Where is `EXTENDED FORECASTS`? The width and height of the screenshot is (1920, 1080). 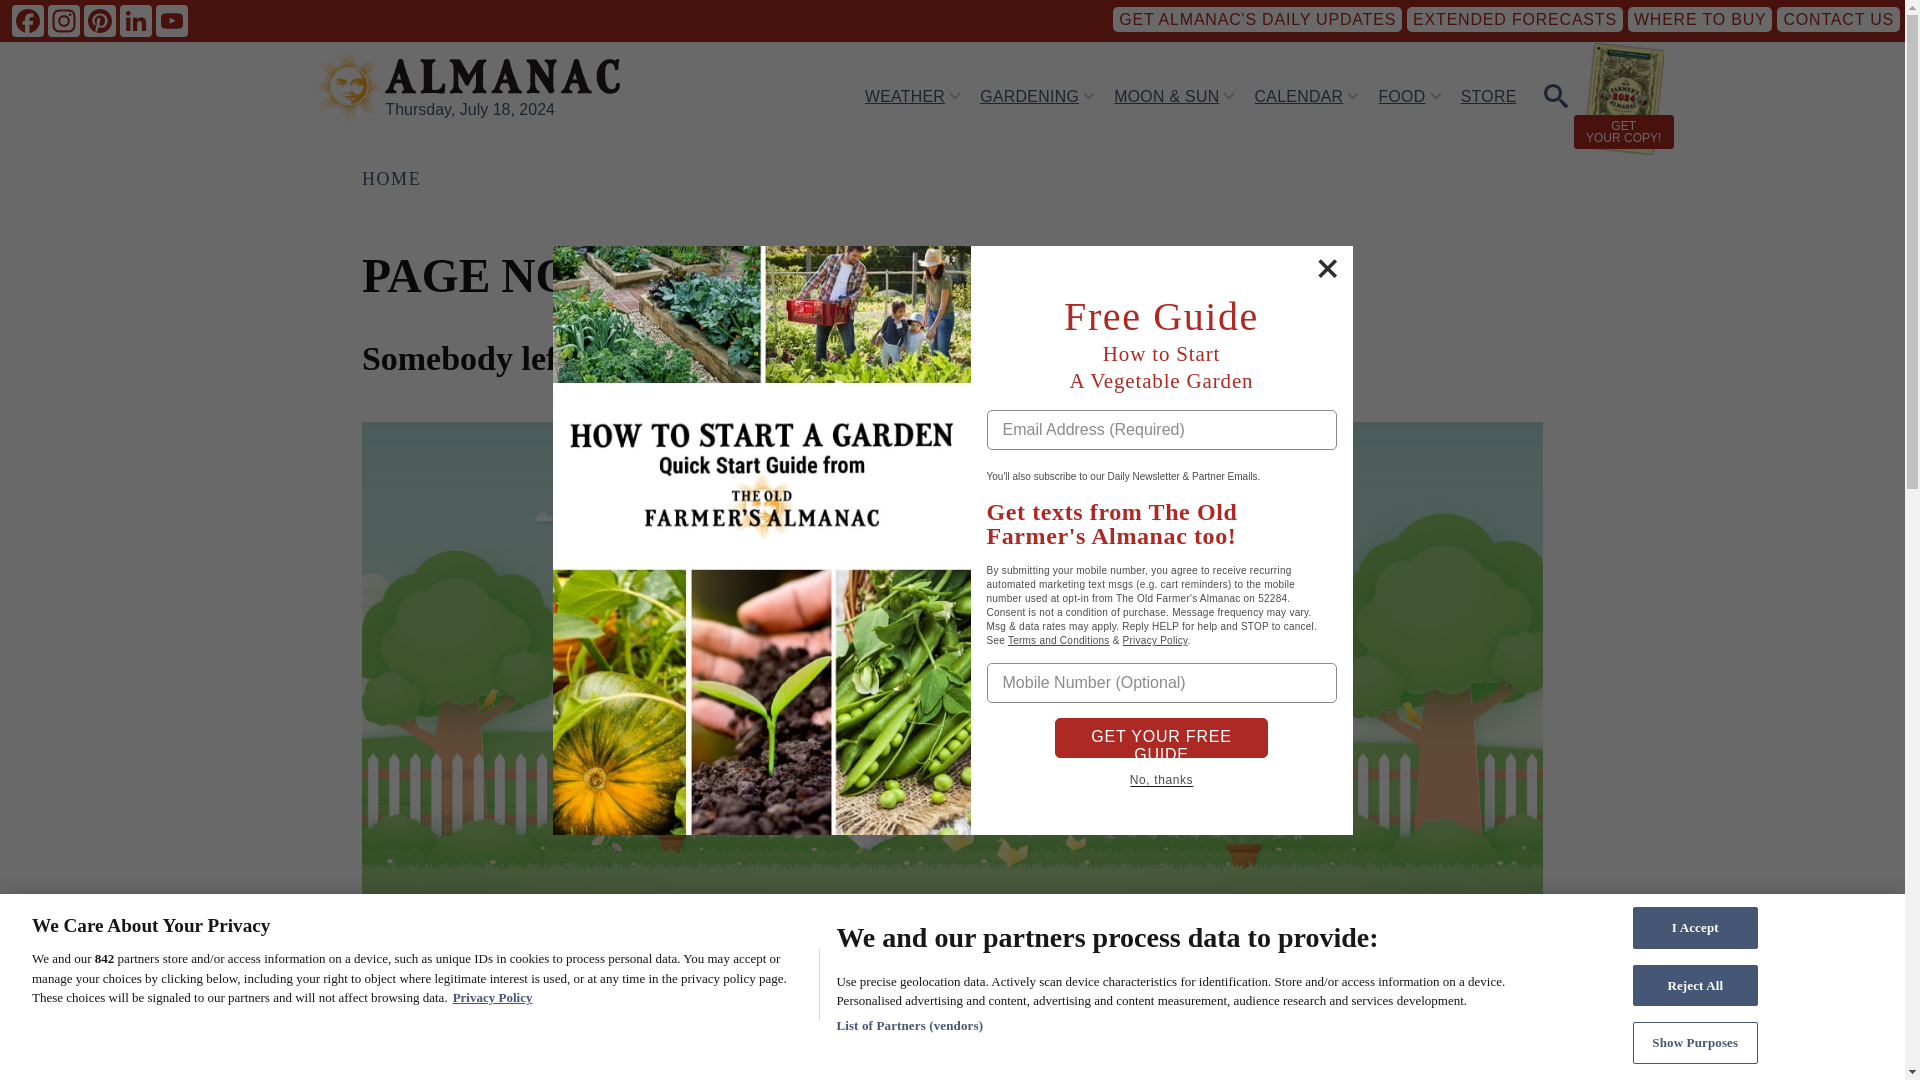
EXTENDED FORECASTS is located at coordinates (1514, 19).